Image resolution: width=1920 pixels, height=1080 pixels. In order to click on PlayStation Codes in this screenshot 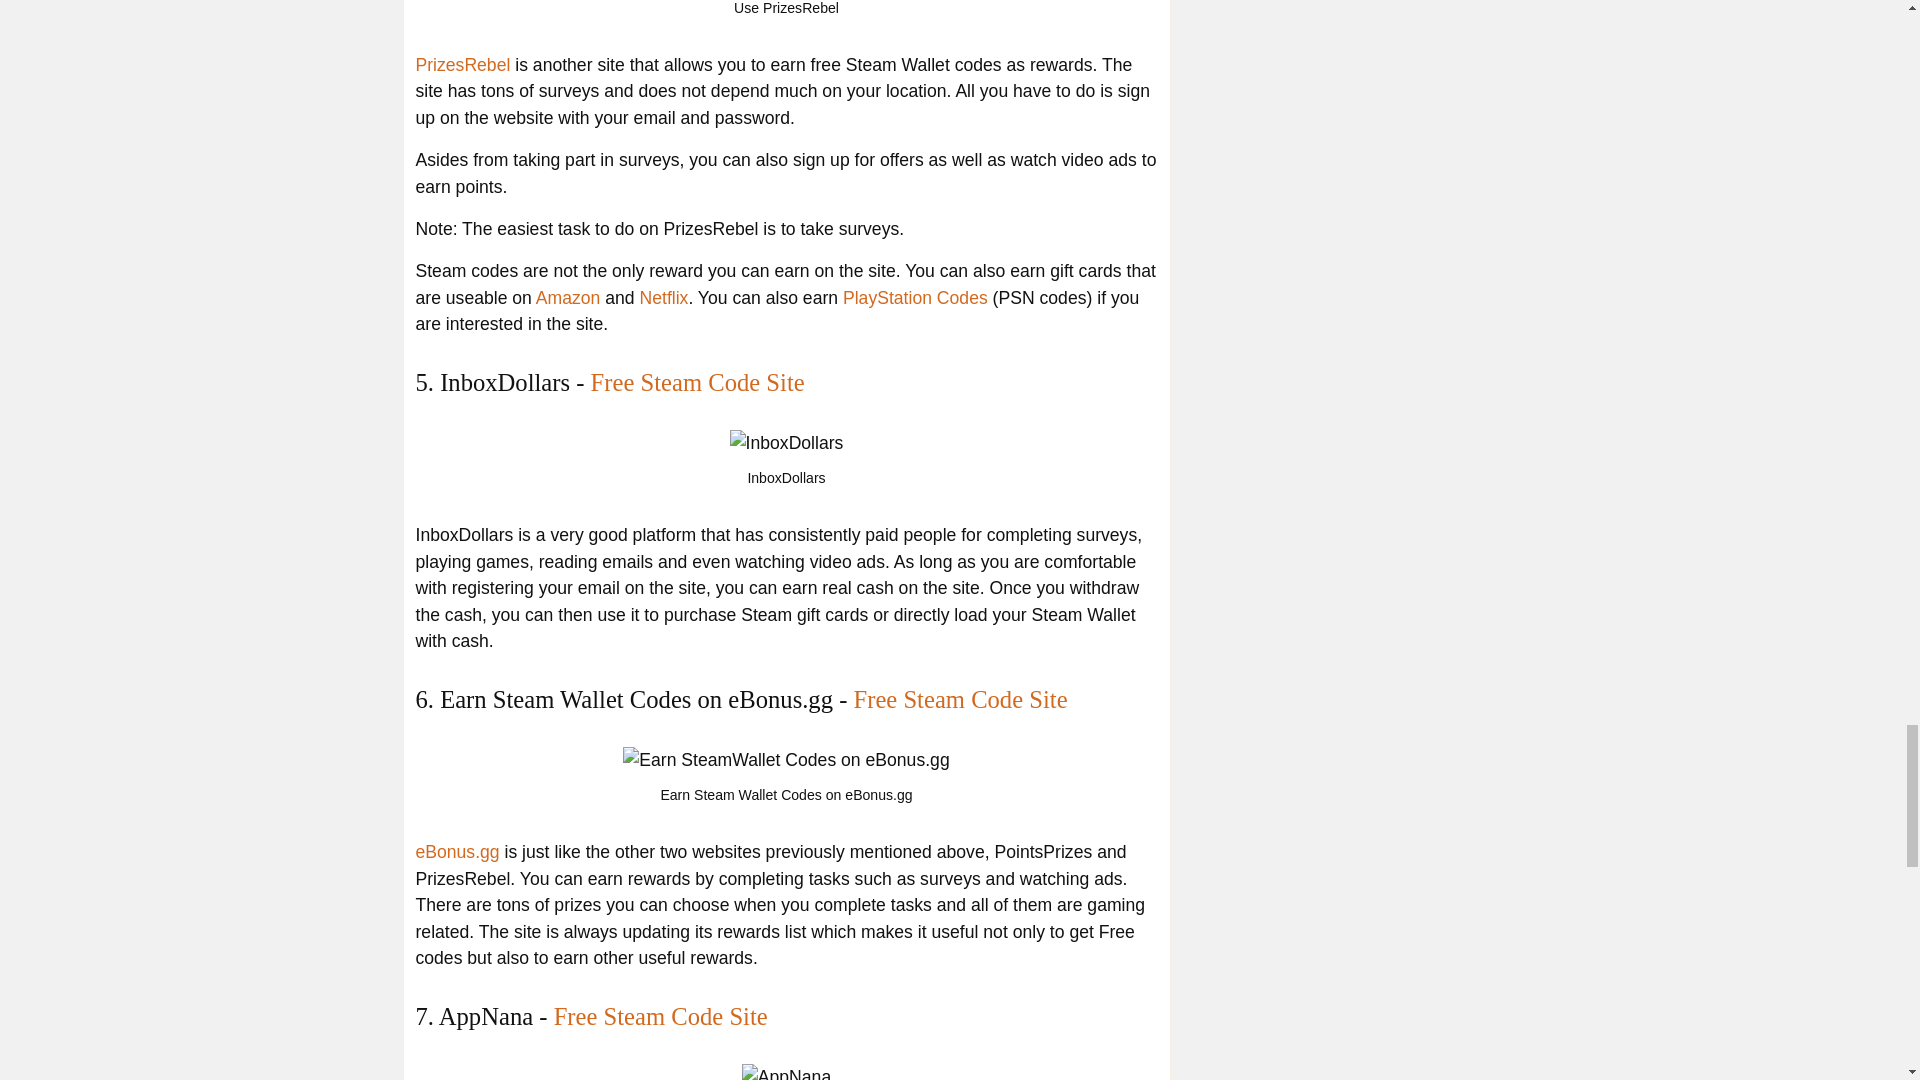, I will do `click(915, 298)`.